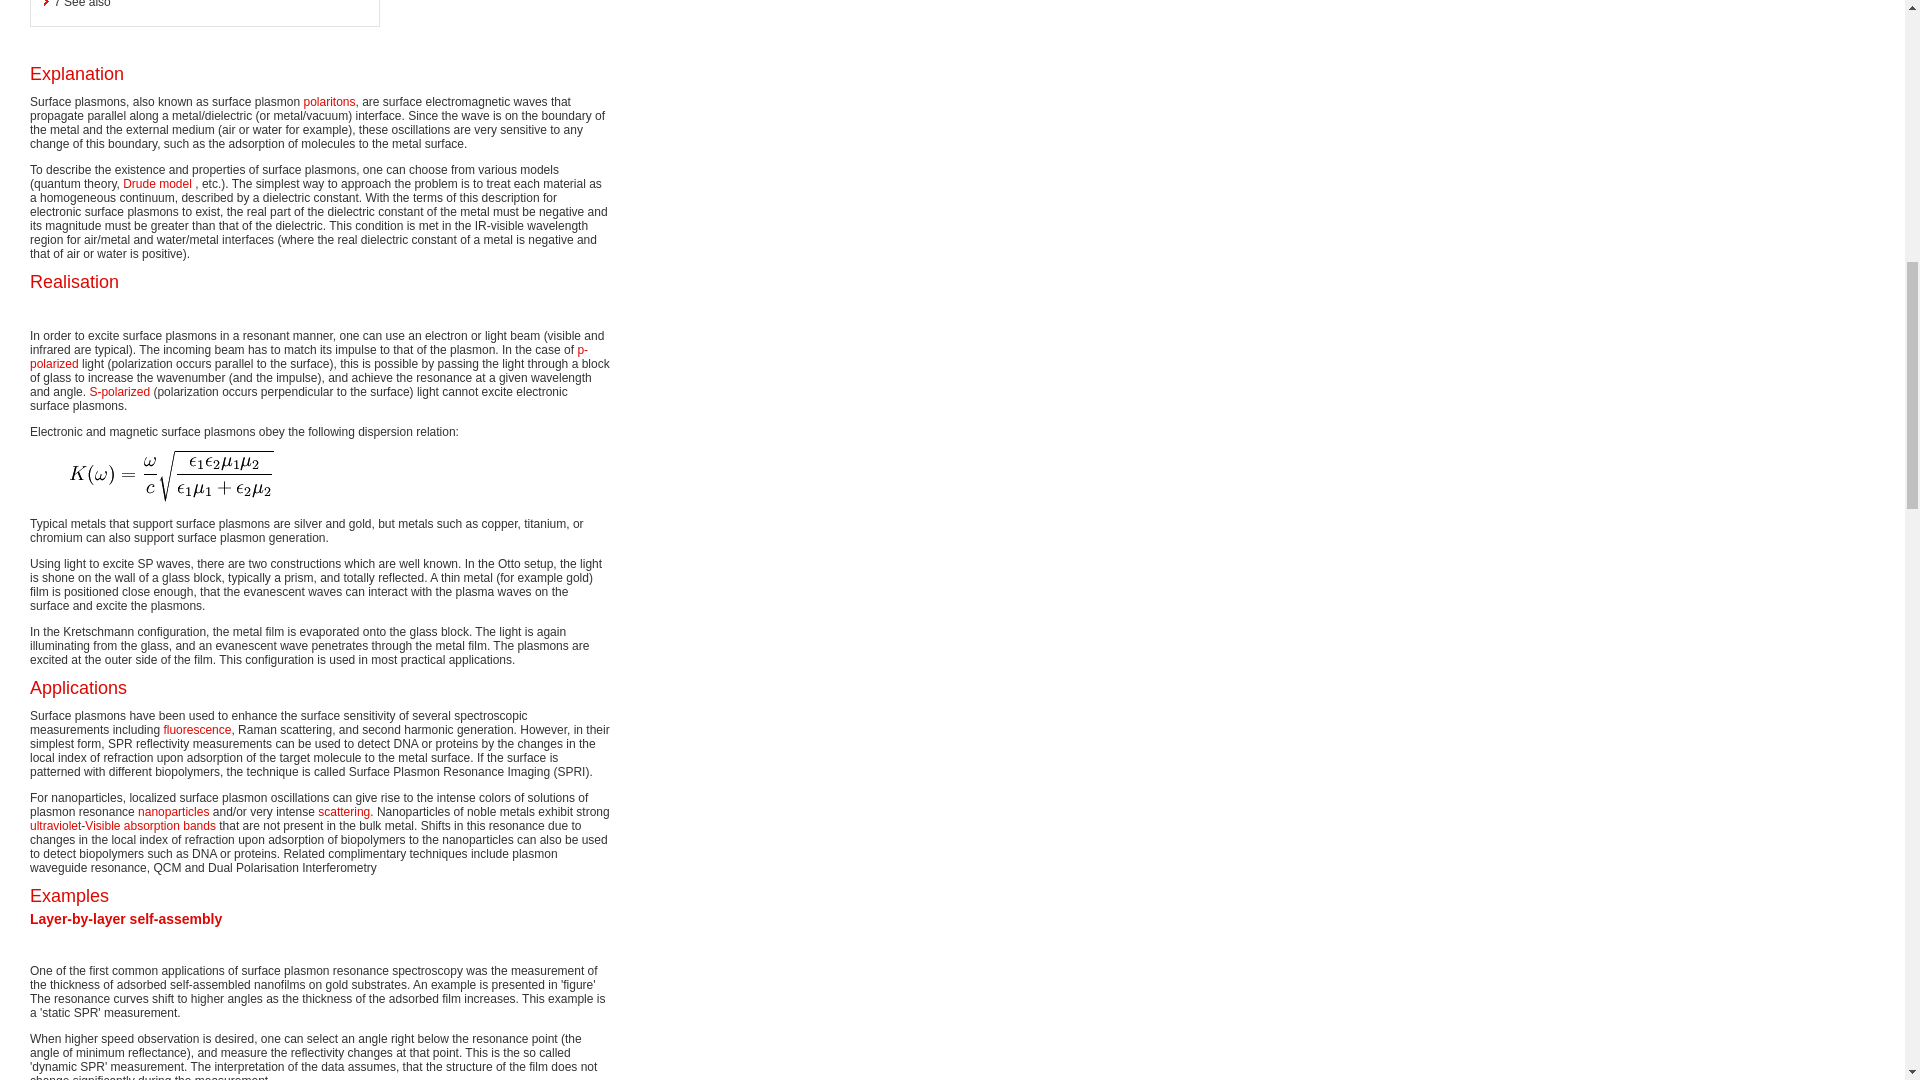 Image resolution: width=1920 pixels, height=1080 pixels. What do you see at coordinates (344, 811) in the screenshot?
I see `Scattering` at bounding box center [344, 811].